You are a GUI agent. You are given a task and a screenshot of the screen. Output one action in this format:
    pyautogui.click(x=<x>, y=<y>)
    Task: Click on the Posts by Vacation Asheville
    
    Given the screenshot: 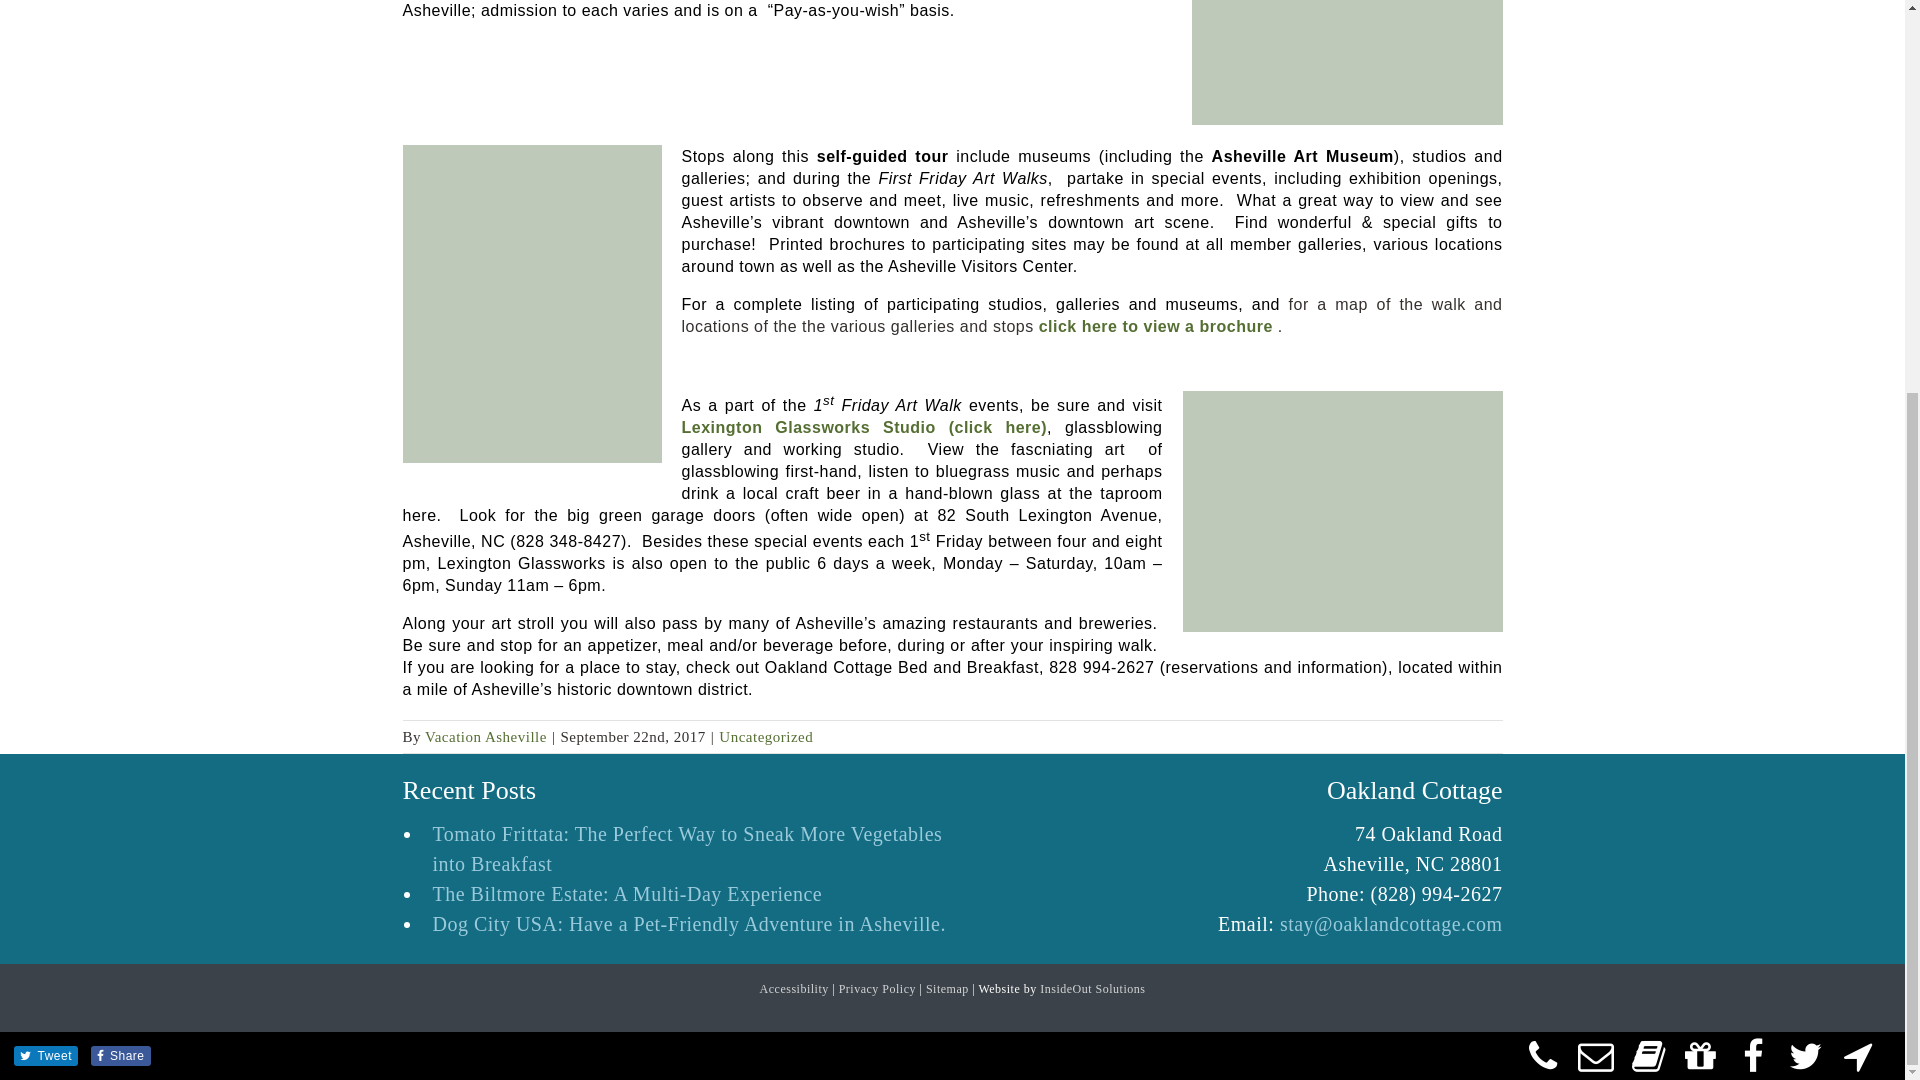 What is the action you would take?
    pyautogui.click(x=486, y=737)
    